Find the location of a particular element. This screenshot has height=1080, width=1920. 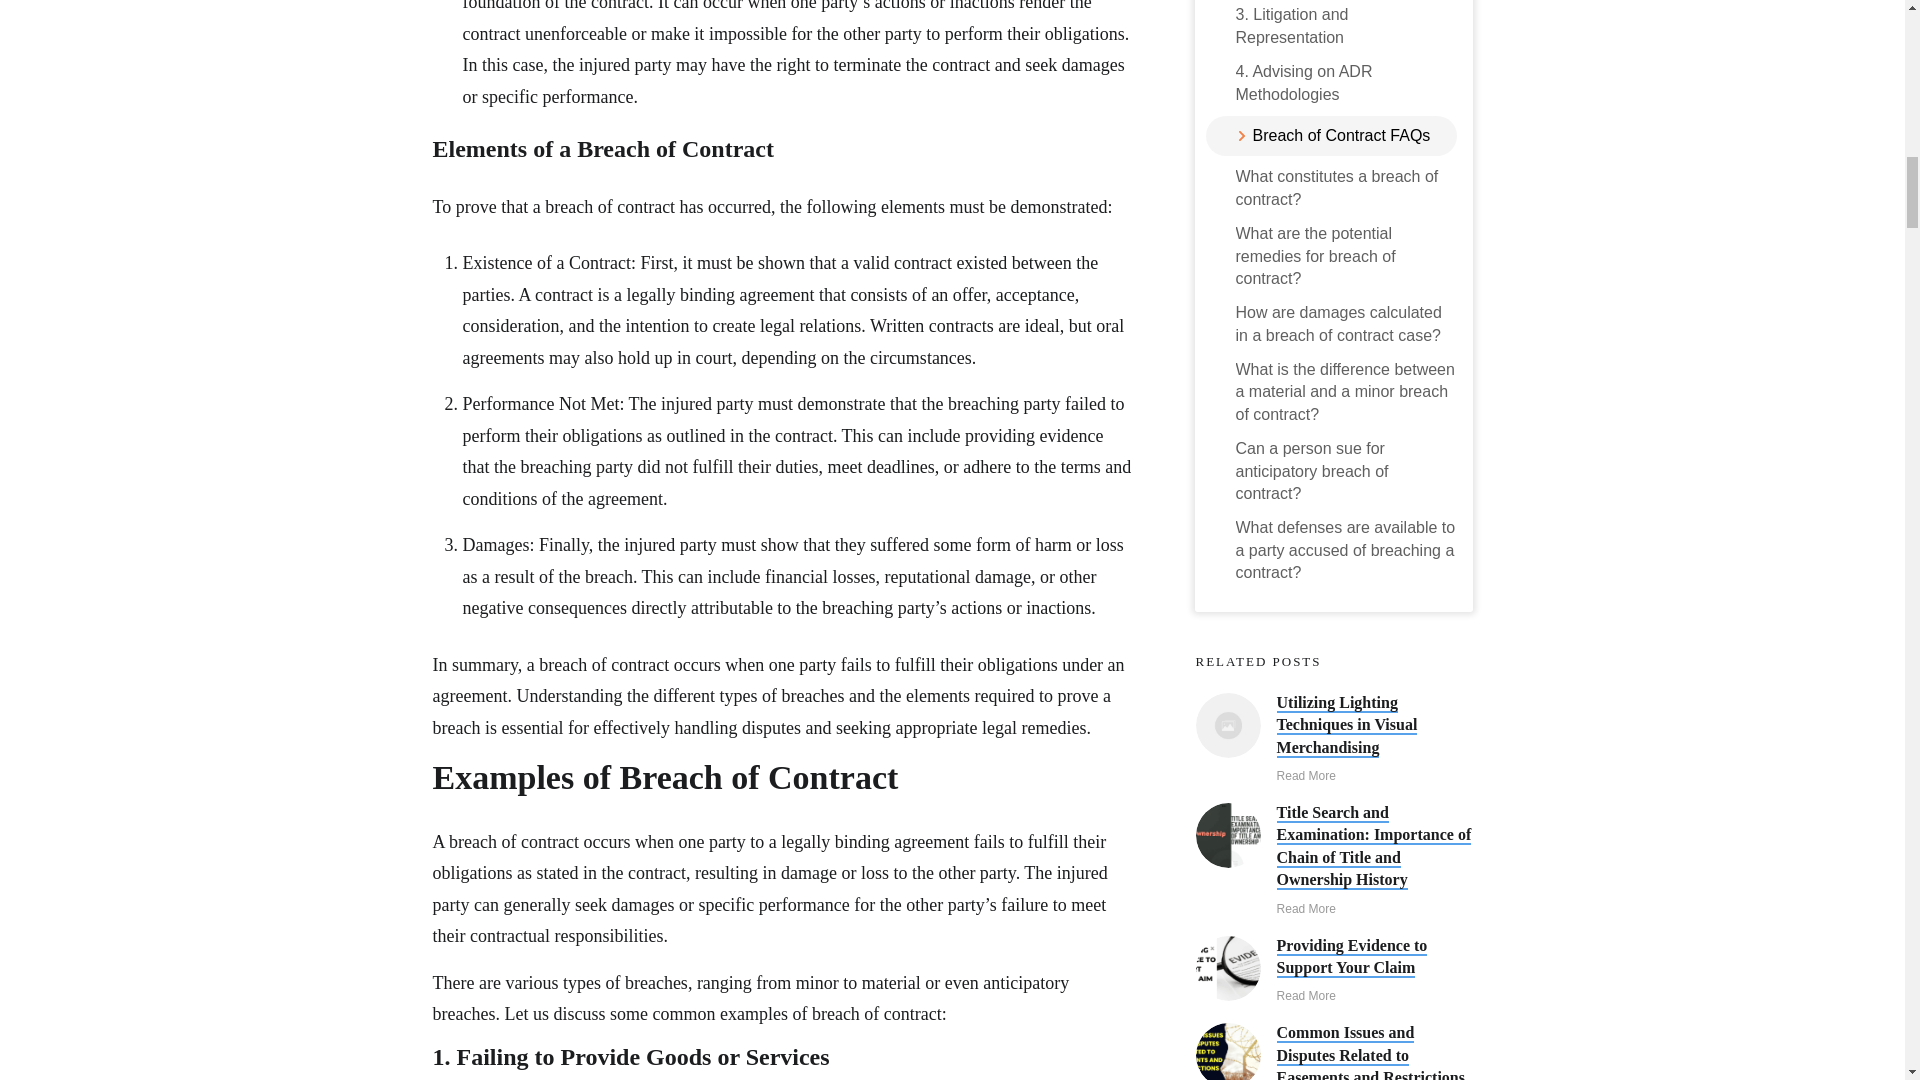

4. Advising on ADR Methodologies is located at coordinates (1346, 82).